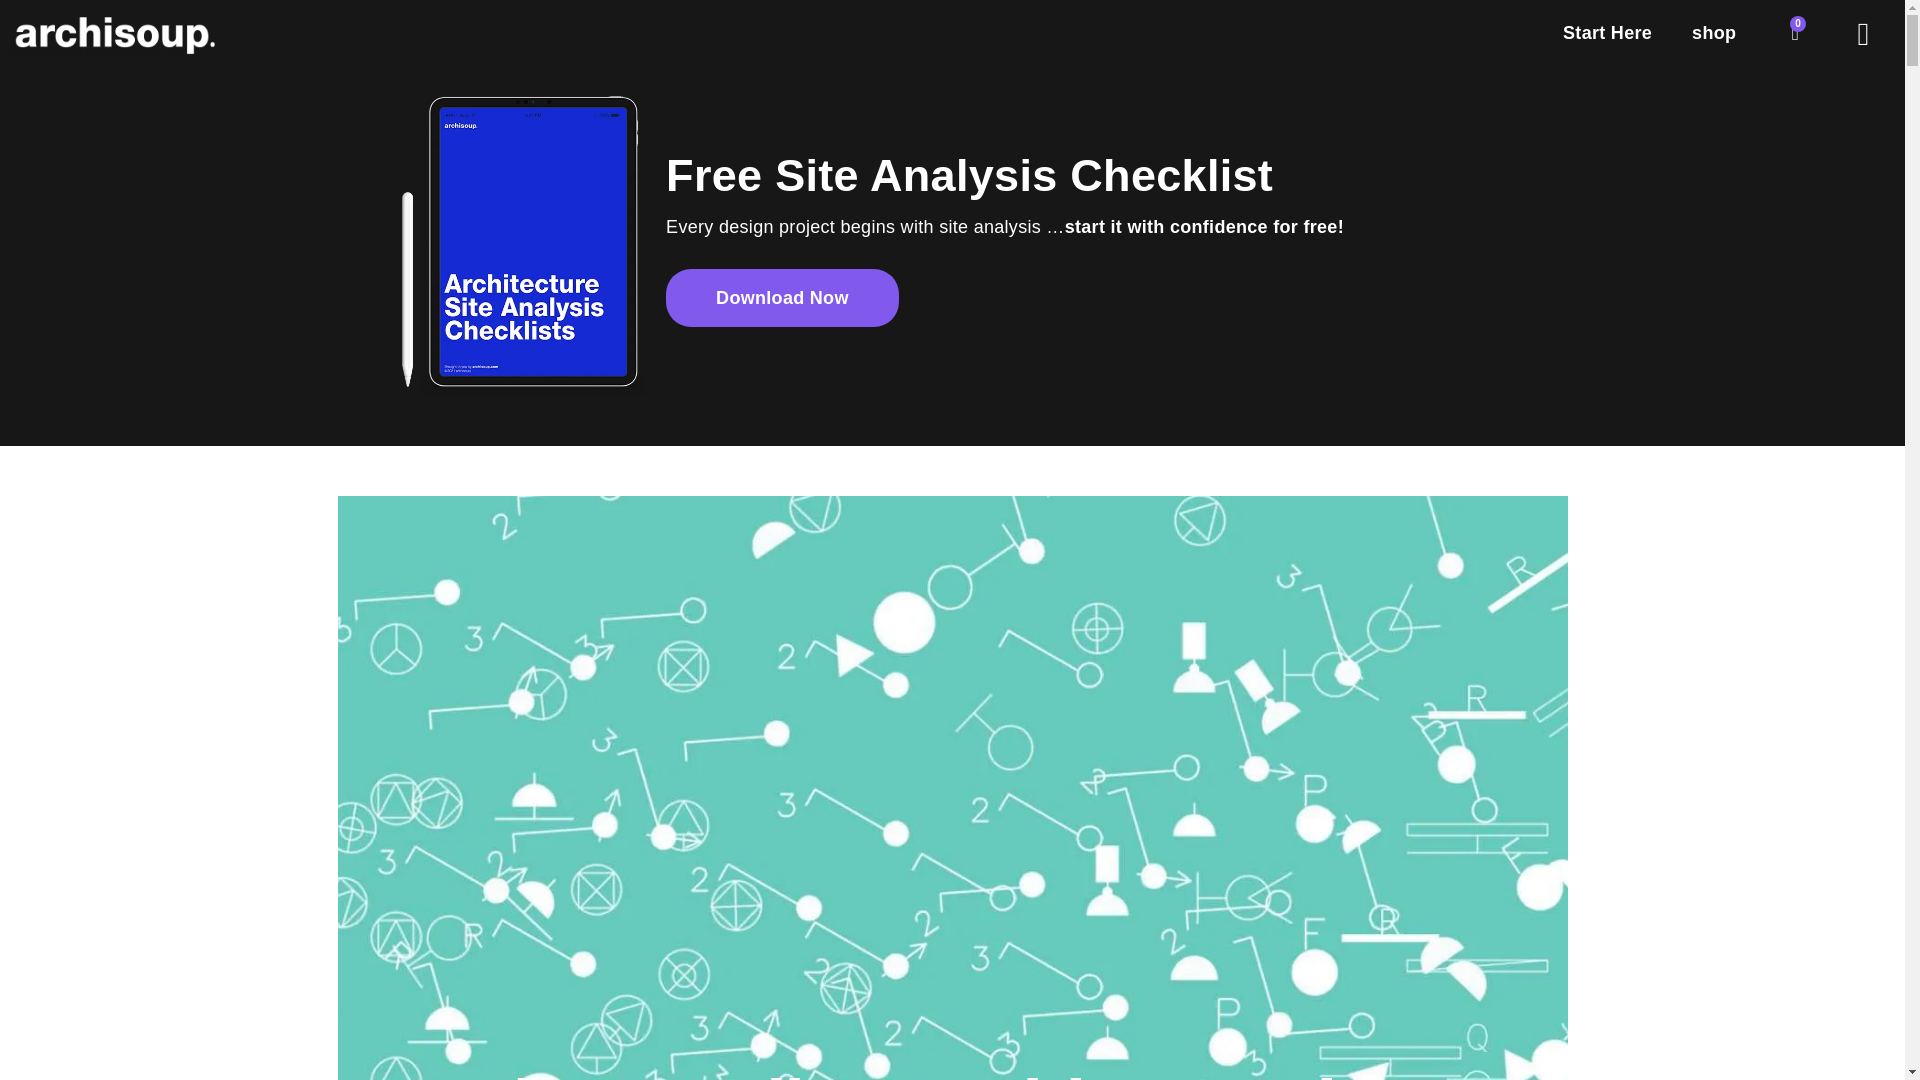 This screenshot has width=1920, height=1080. Describe the element at coordinates (1796, 32) in the screenshot. I see `0` at that location.